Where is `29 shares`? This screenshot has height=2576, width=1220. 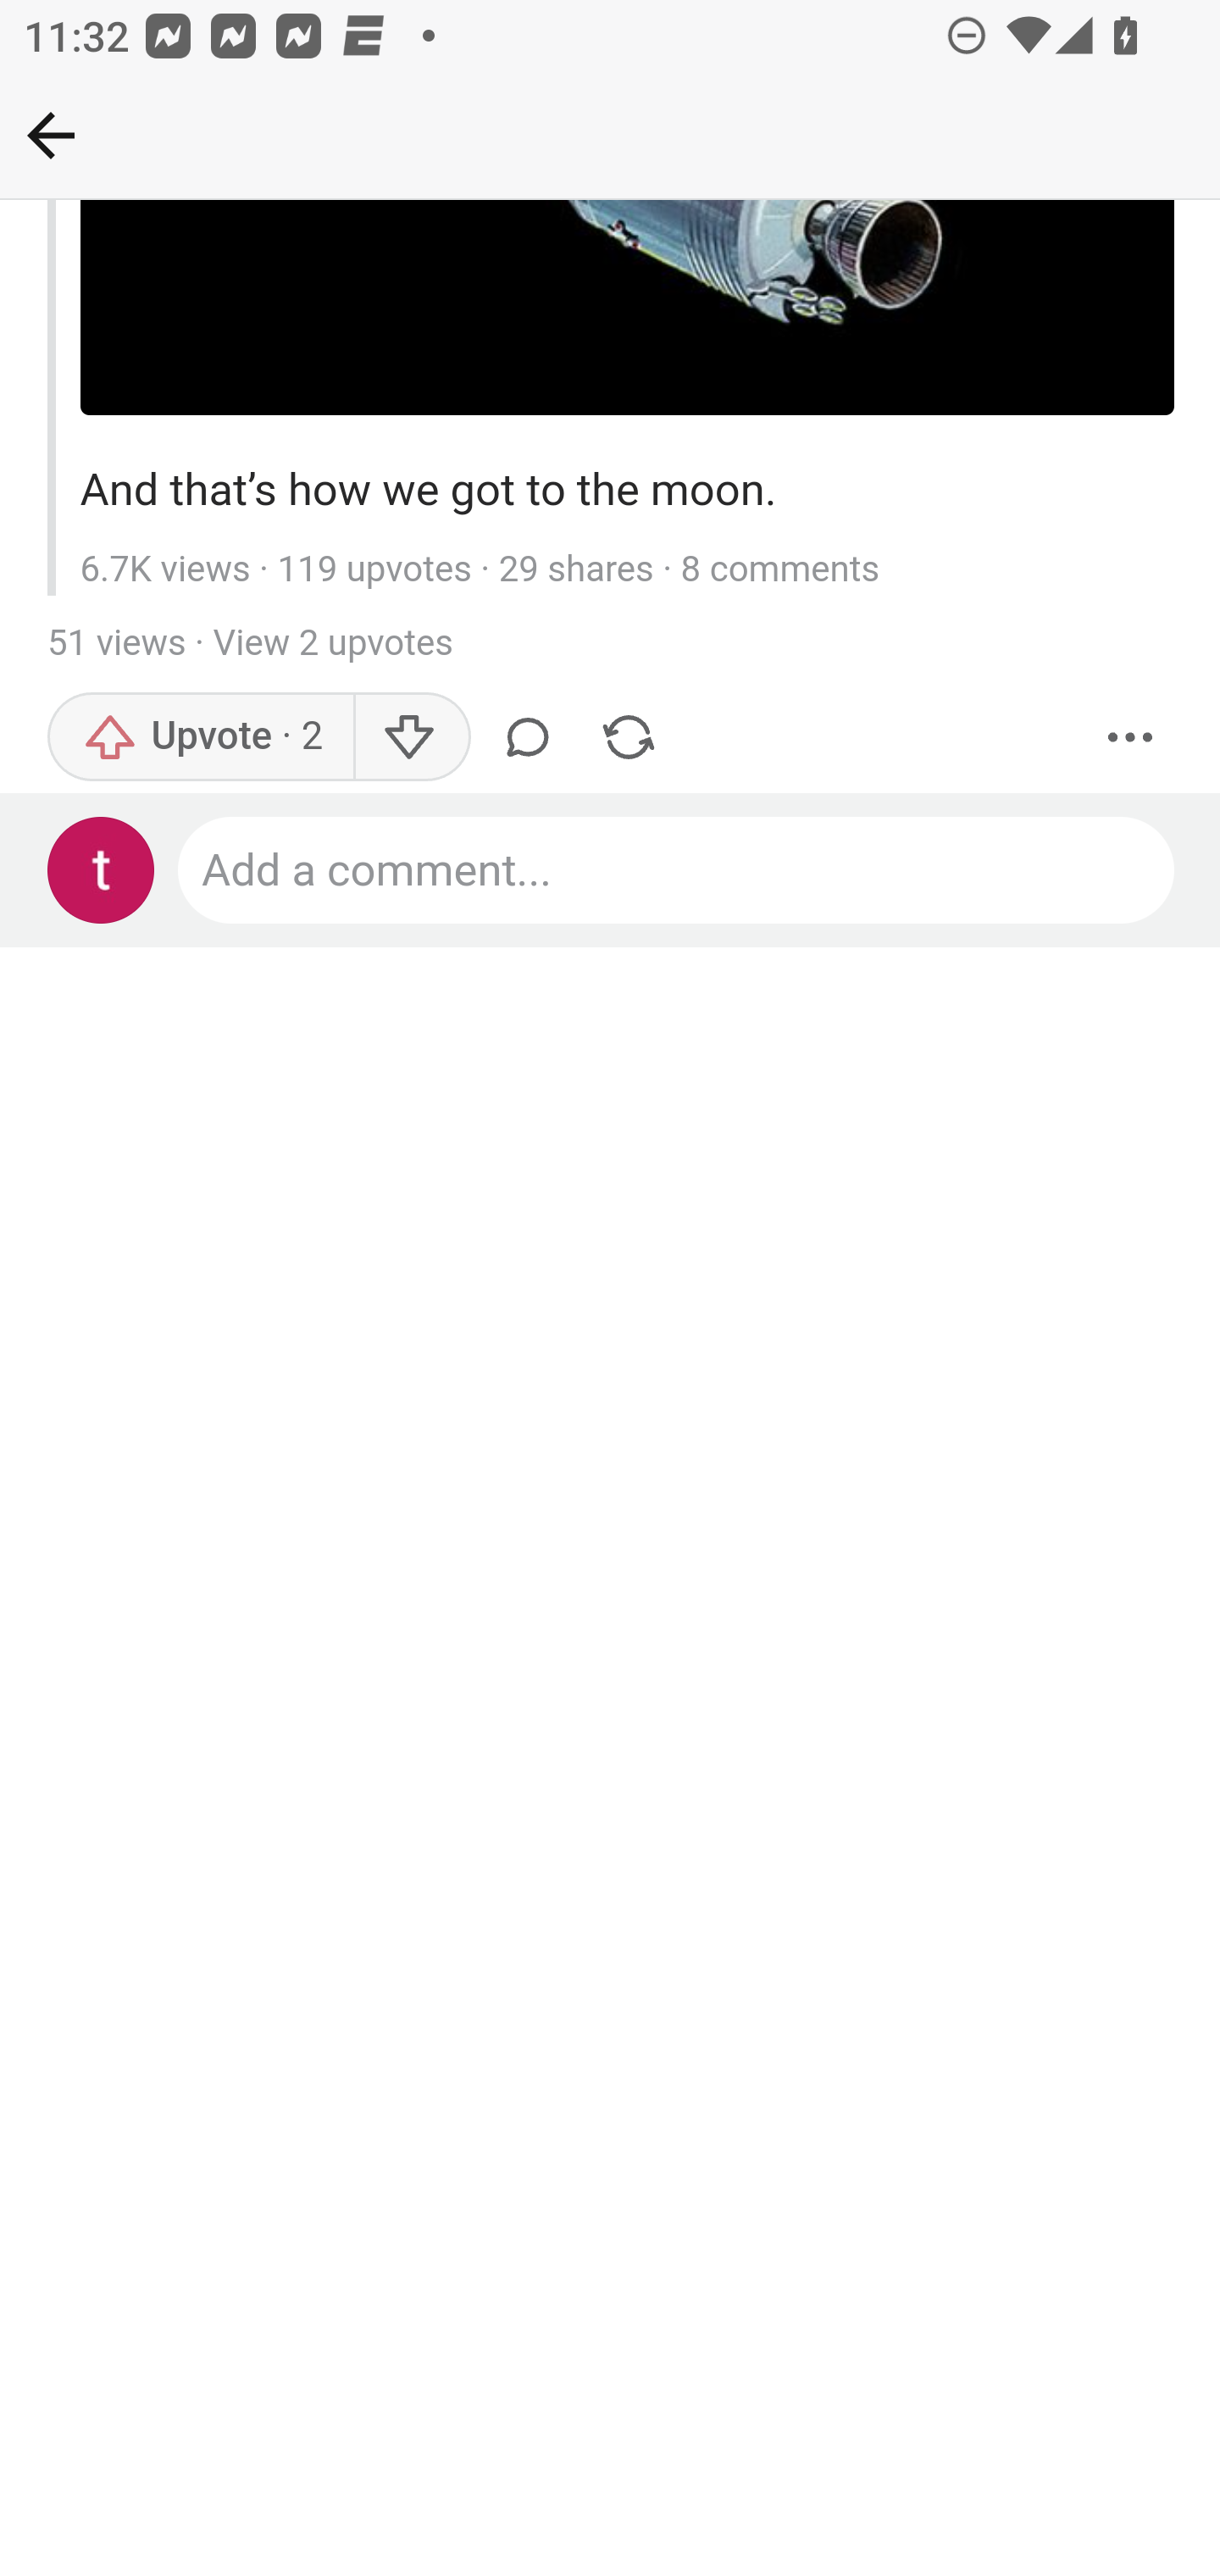
29 shares is located at coordinates (576, 573).